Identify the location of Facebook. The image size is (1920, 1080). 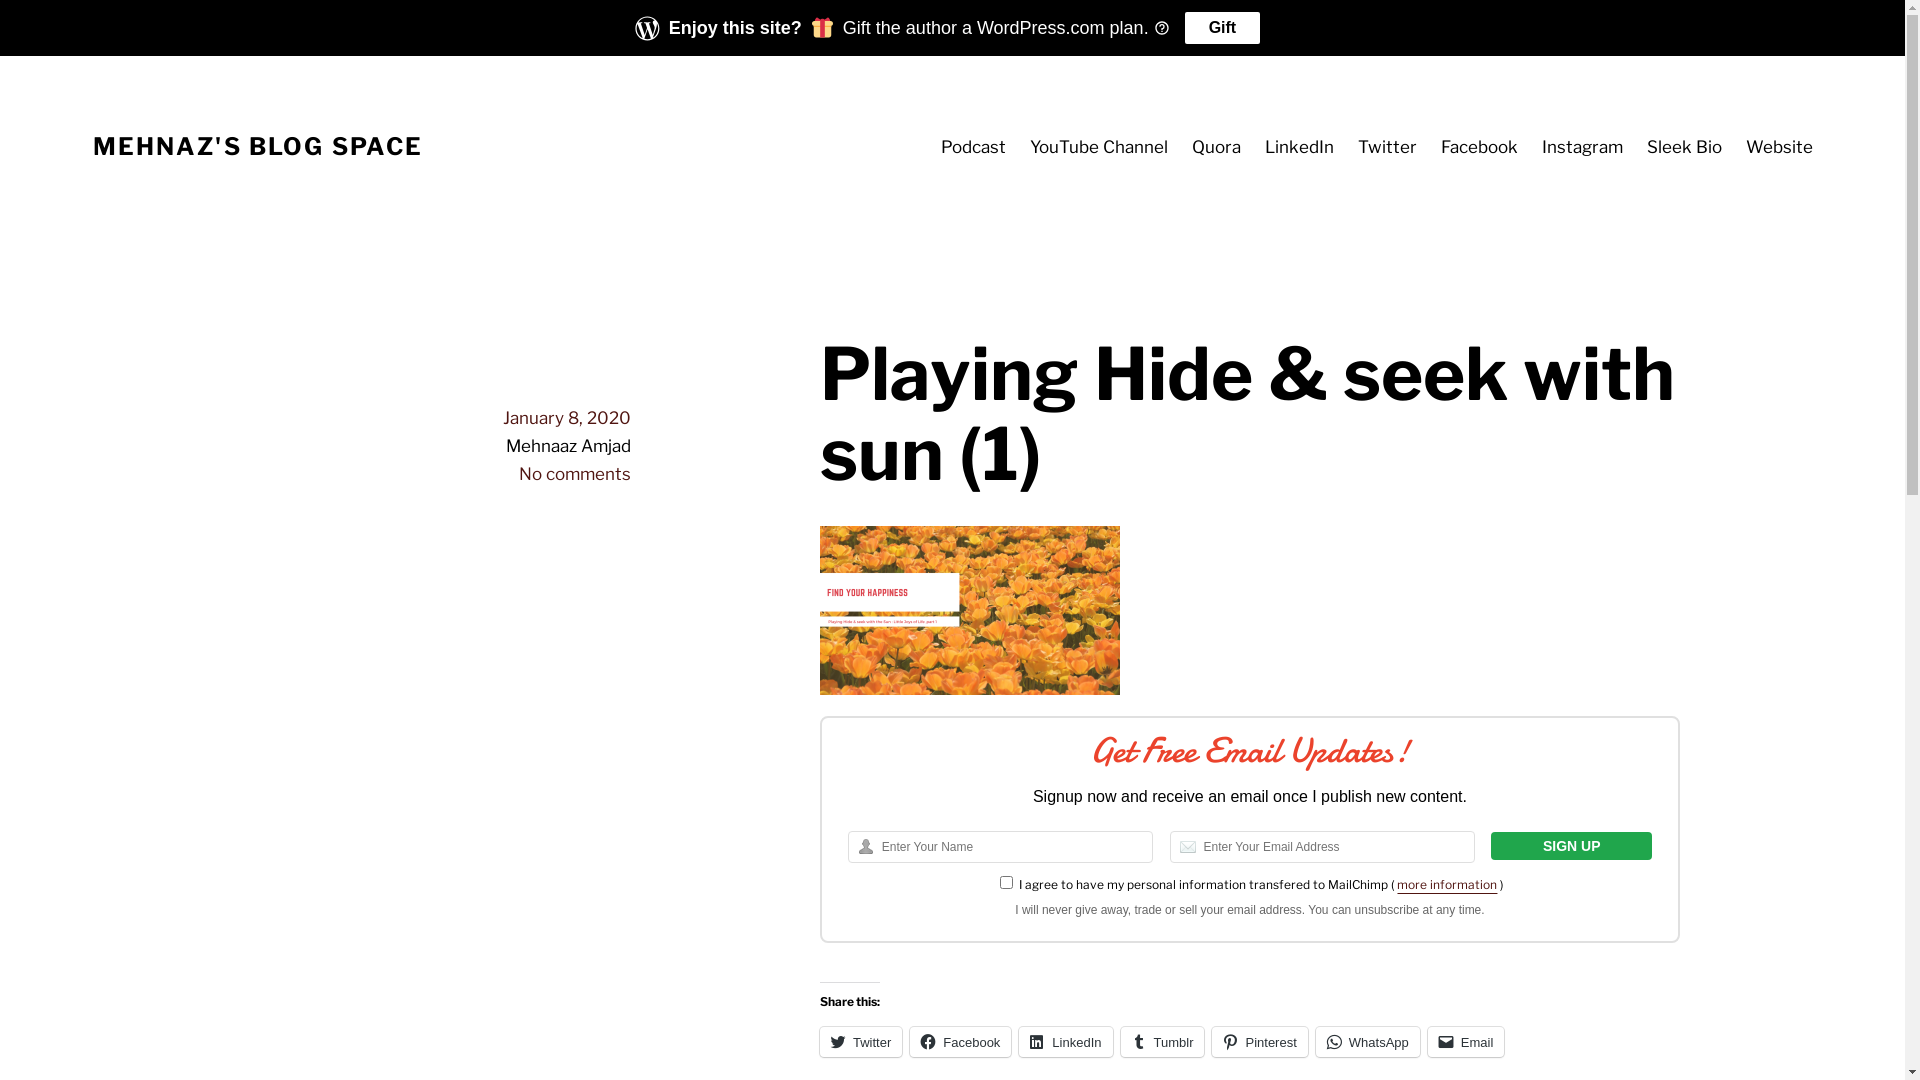
(1480, 147).